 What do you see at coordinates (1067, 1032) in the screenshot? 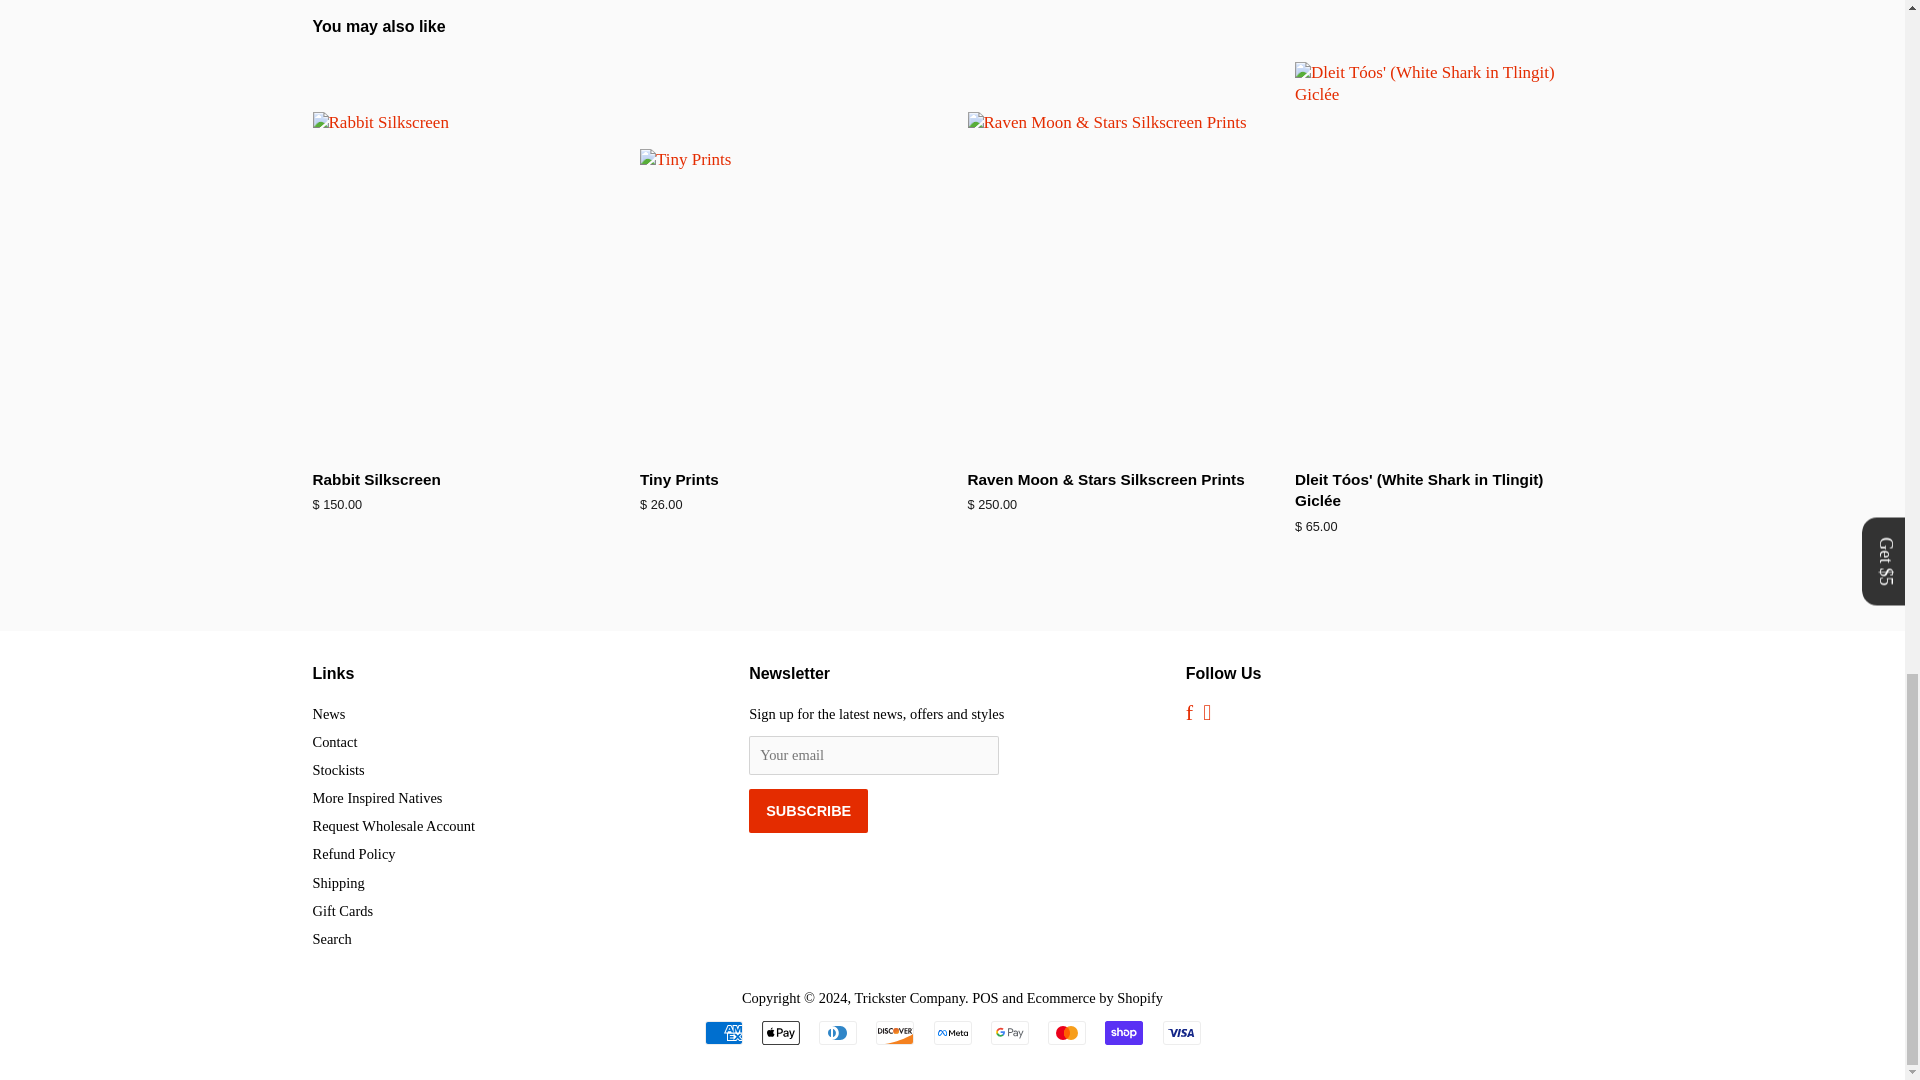
I see `Mastercard` at bounding box center [1067, 1032].